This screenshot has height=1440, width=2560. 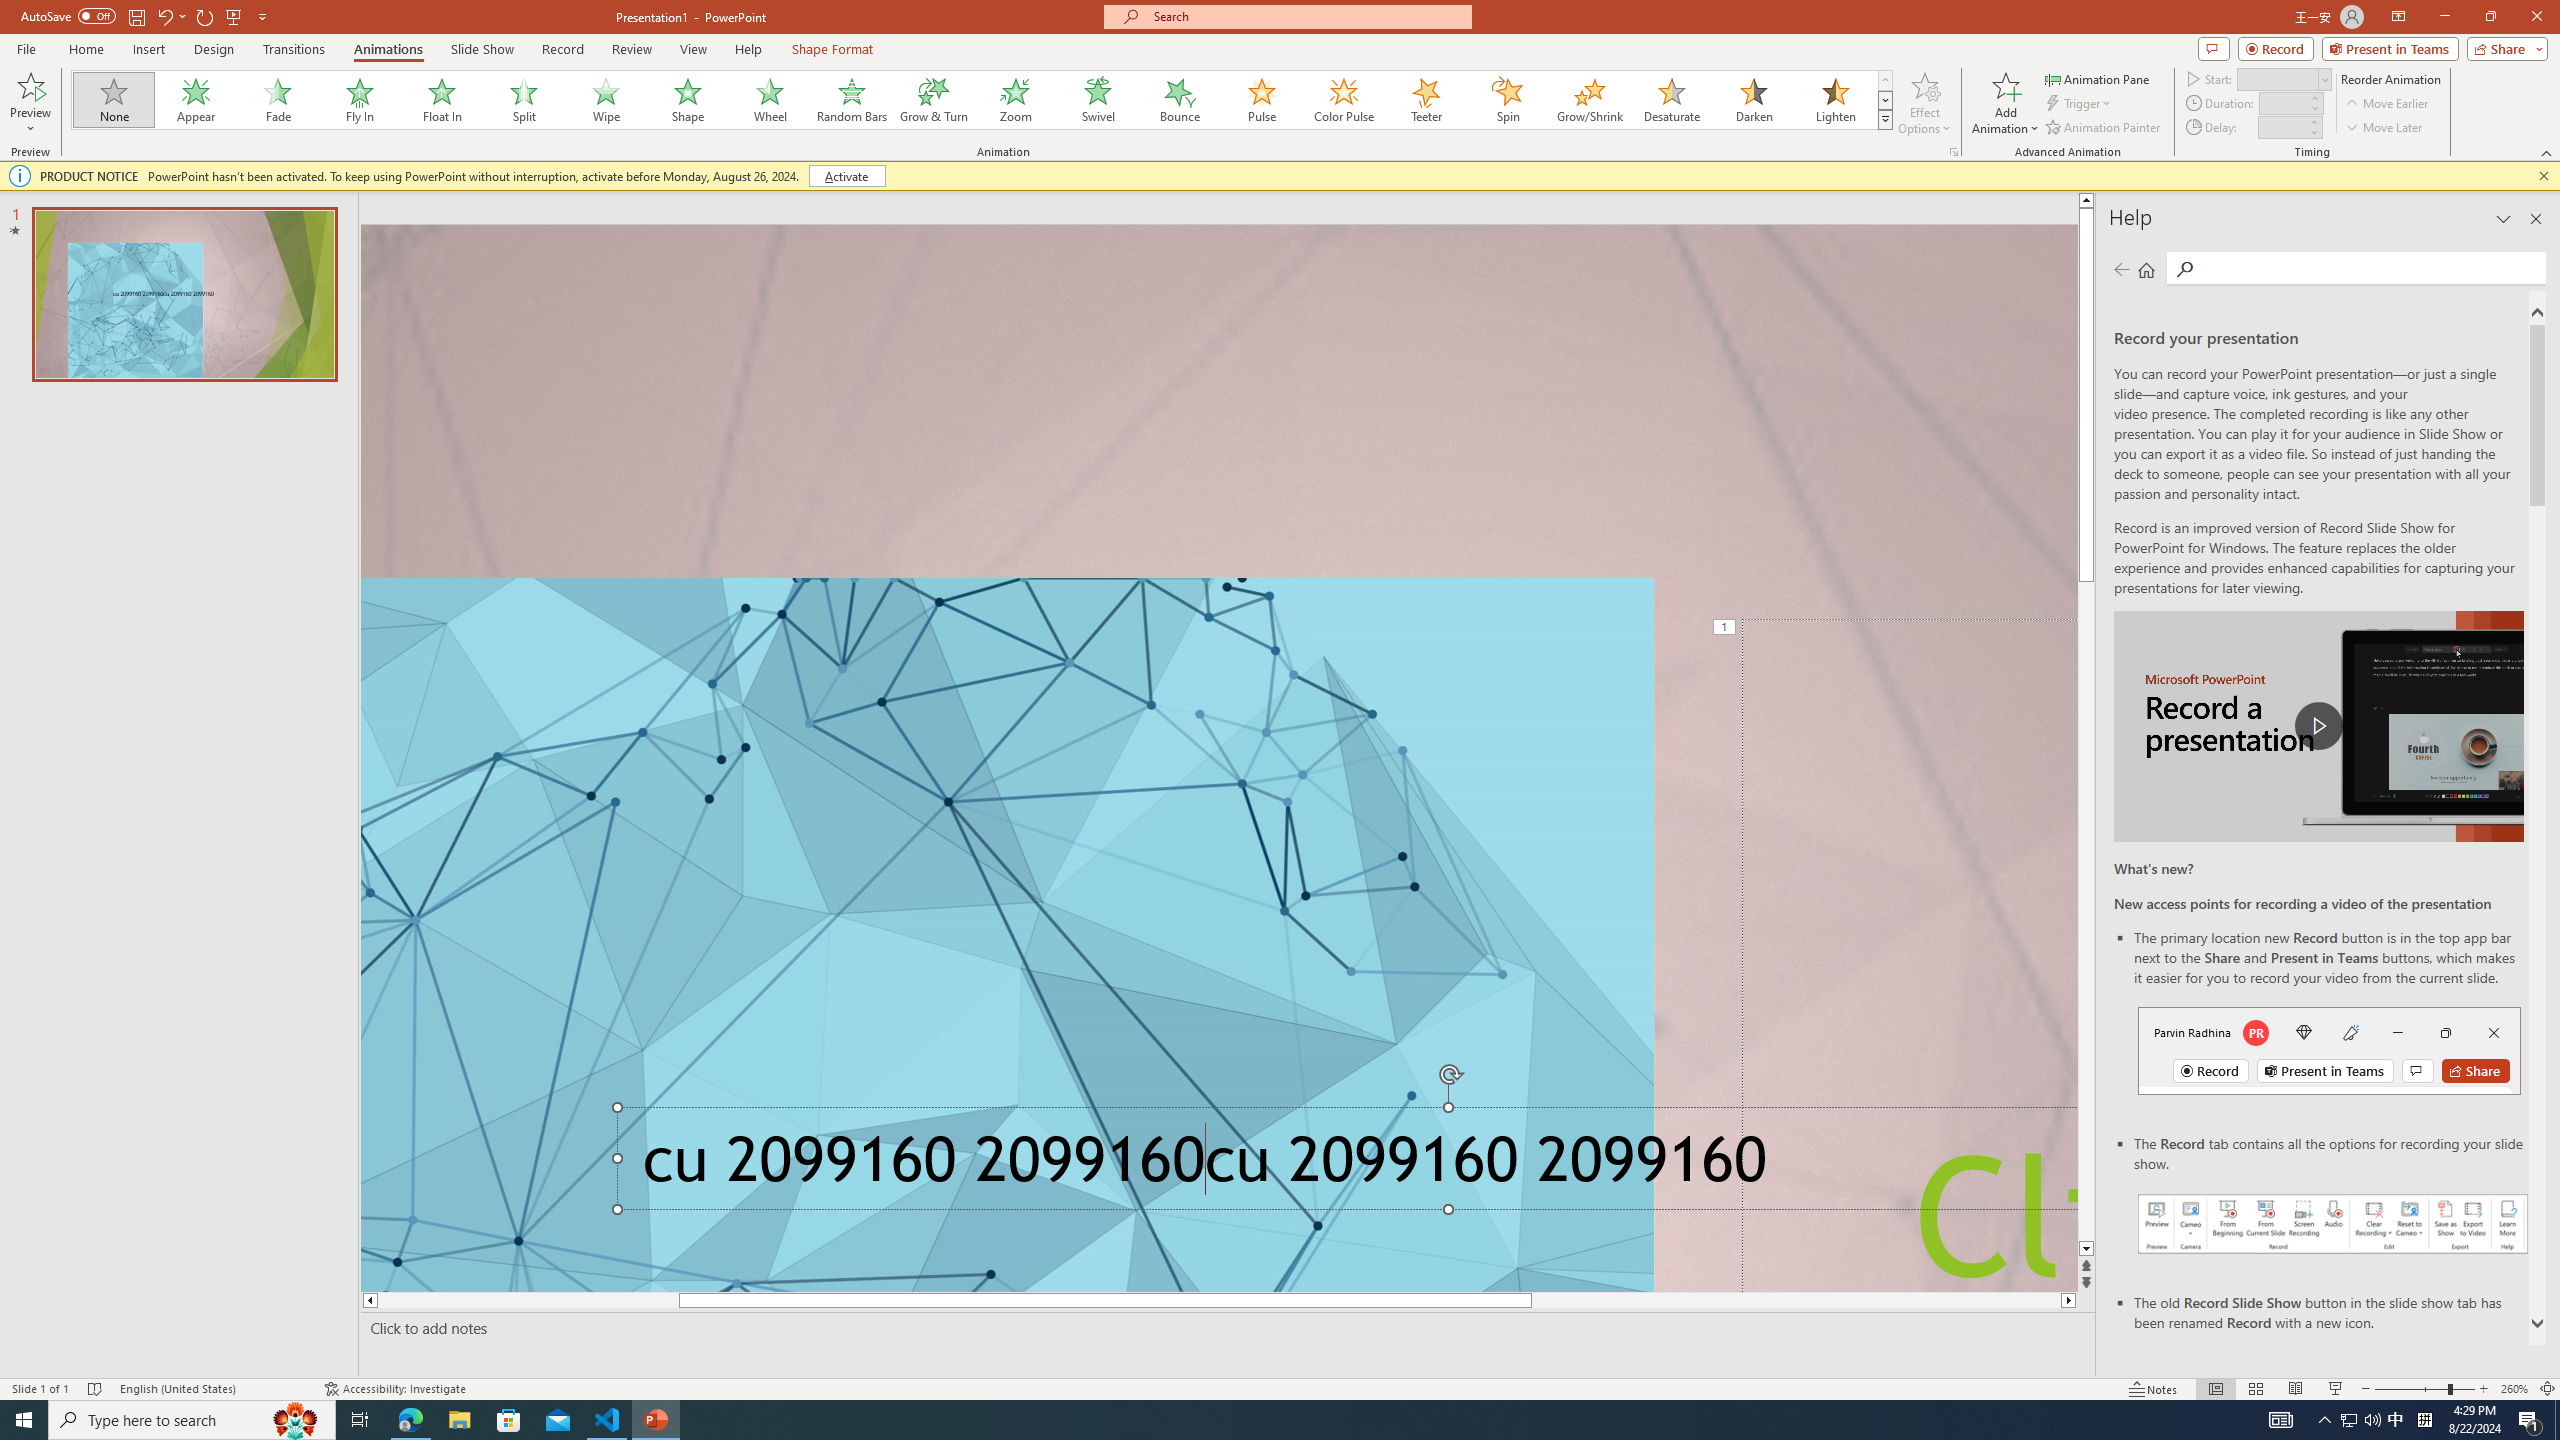 What do you see at coordinates (1219, 758) in the screenshot?
I see `An abstract genetic concept` at bounding box center [1219, 758].